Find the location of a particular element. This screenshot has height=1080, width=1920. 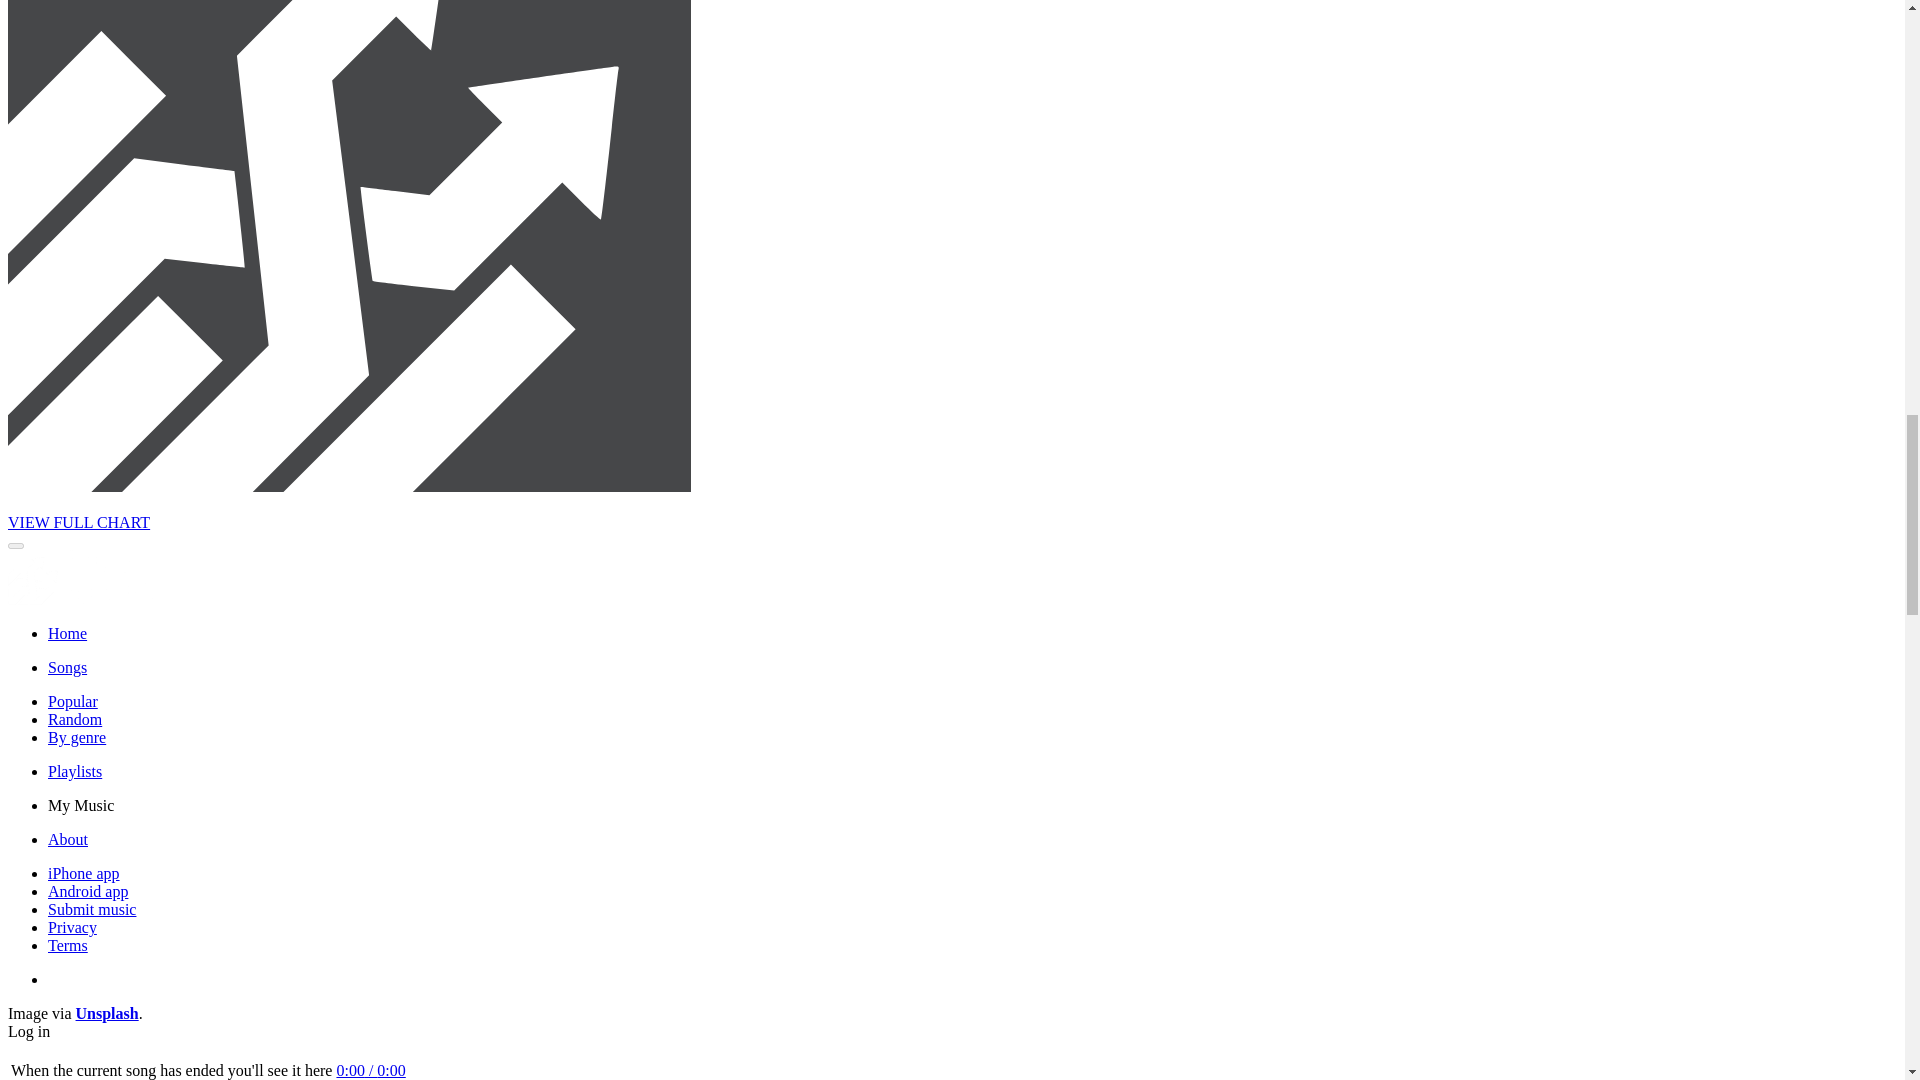

Songs is located at coordinates (67, 667).